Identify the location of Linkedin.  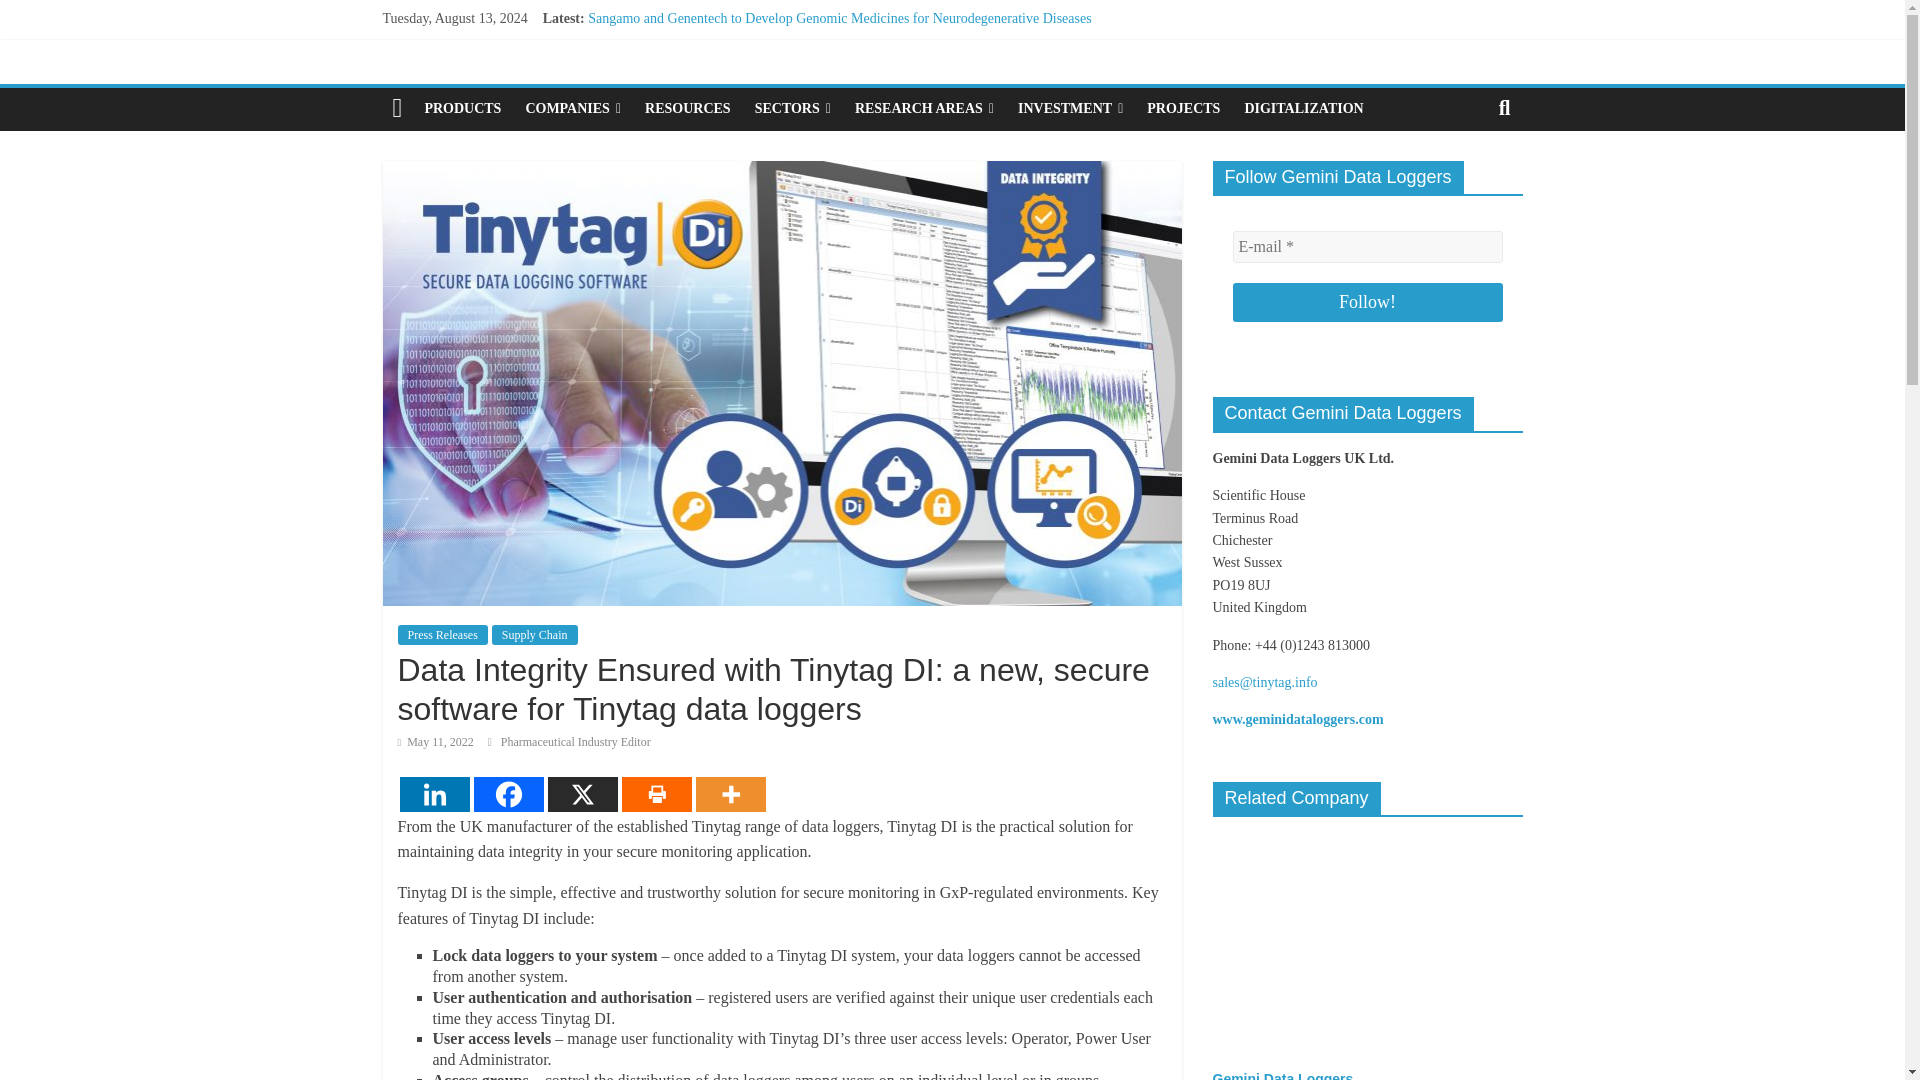
(434, 794).